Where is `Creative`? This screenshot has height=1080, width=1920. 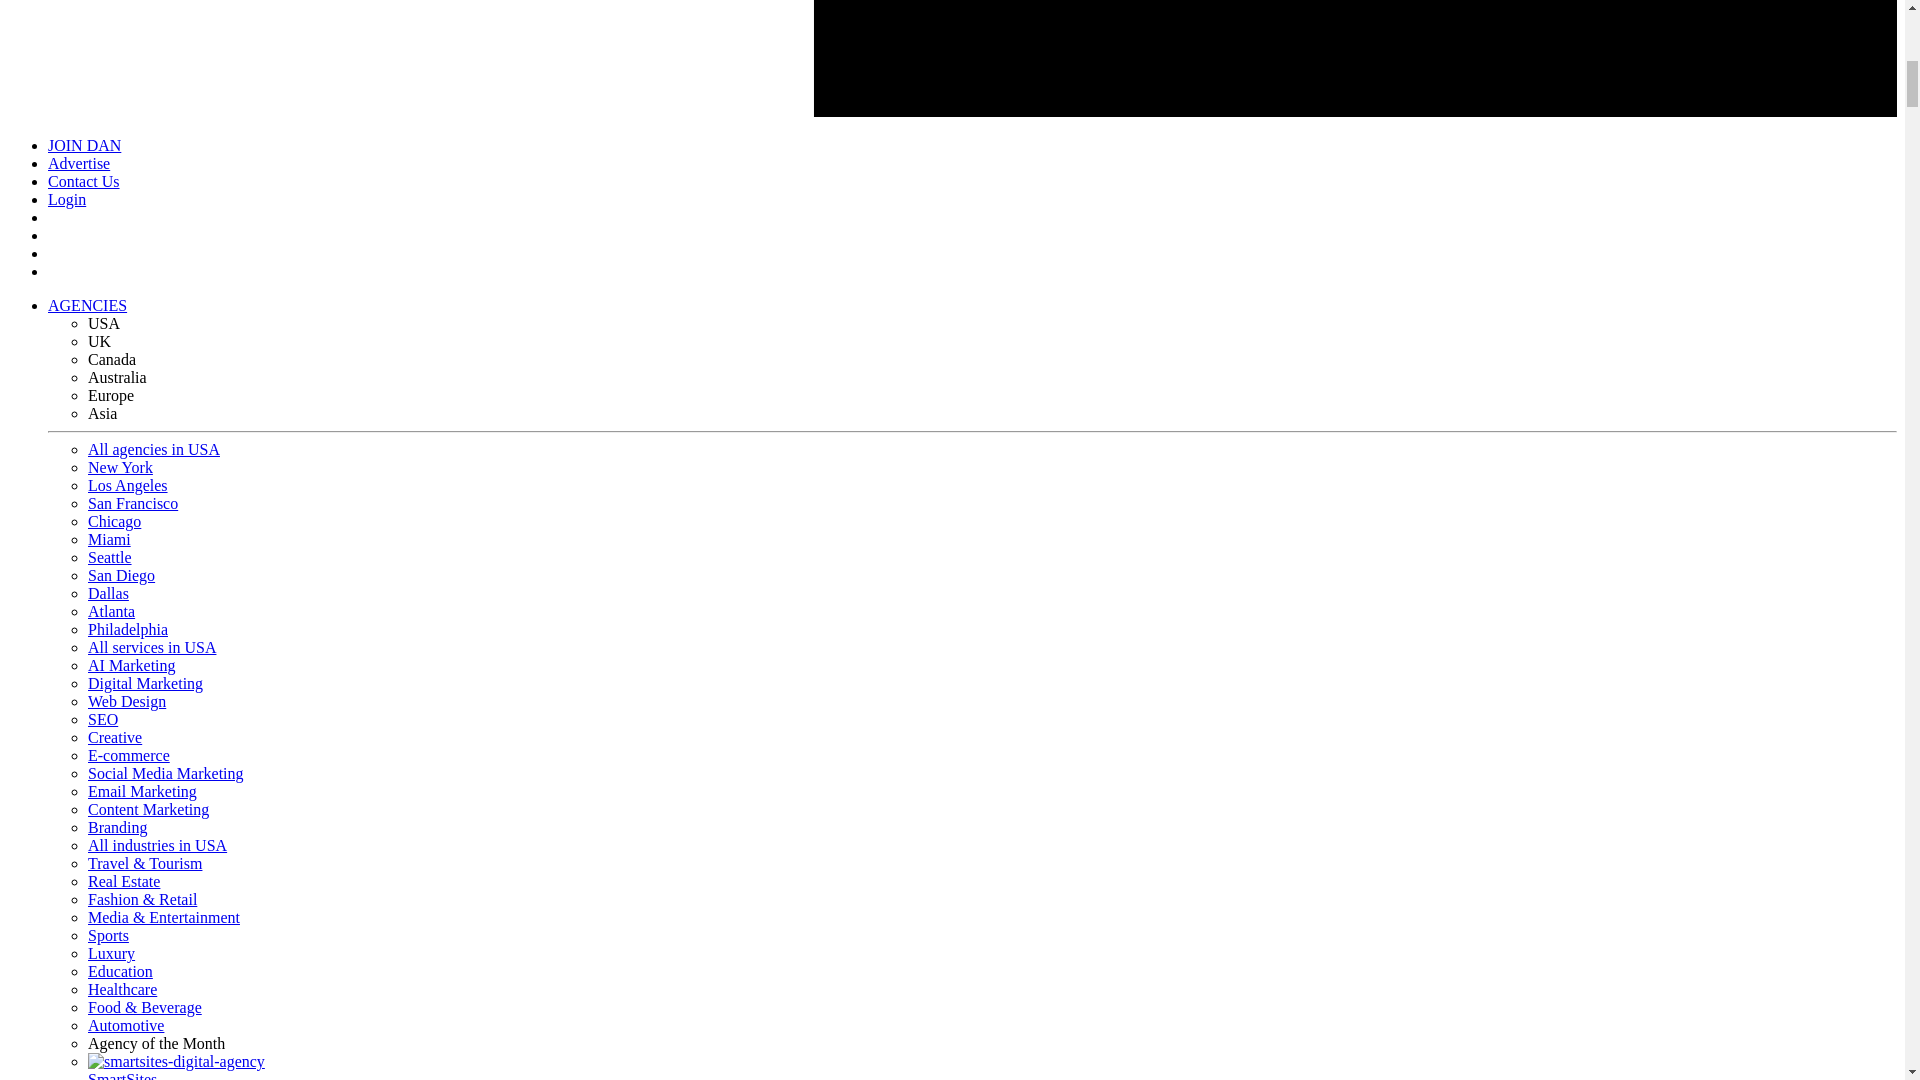 Creative is located at coordinates (115, 738).